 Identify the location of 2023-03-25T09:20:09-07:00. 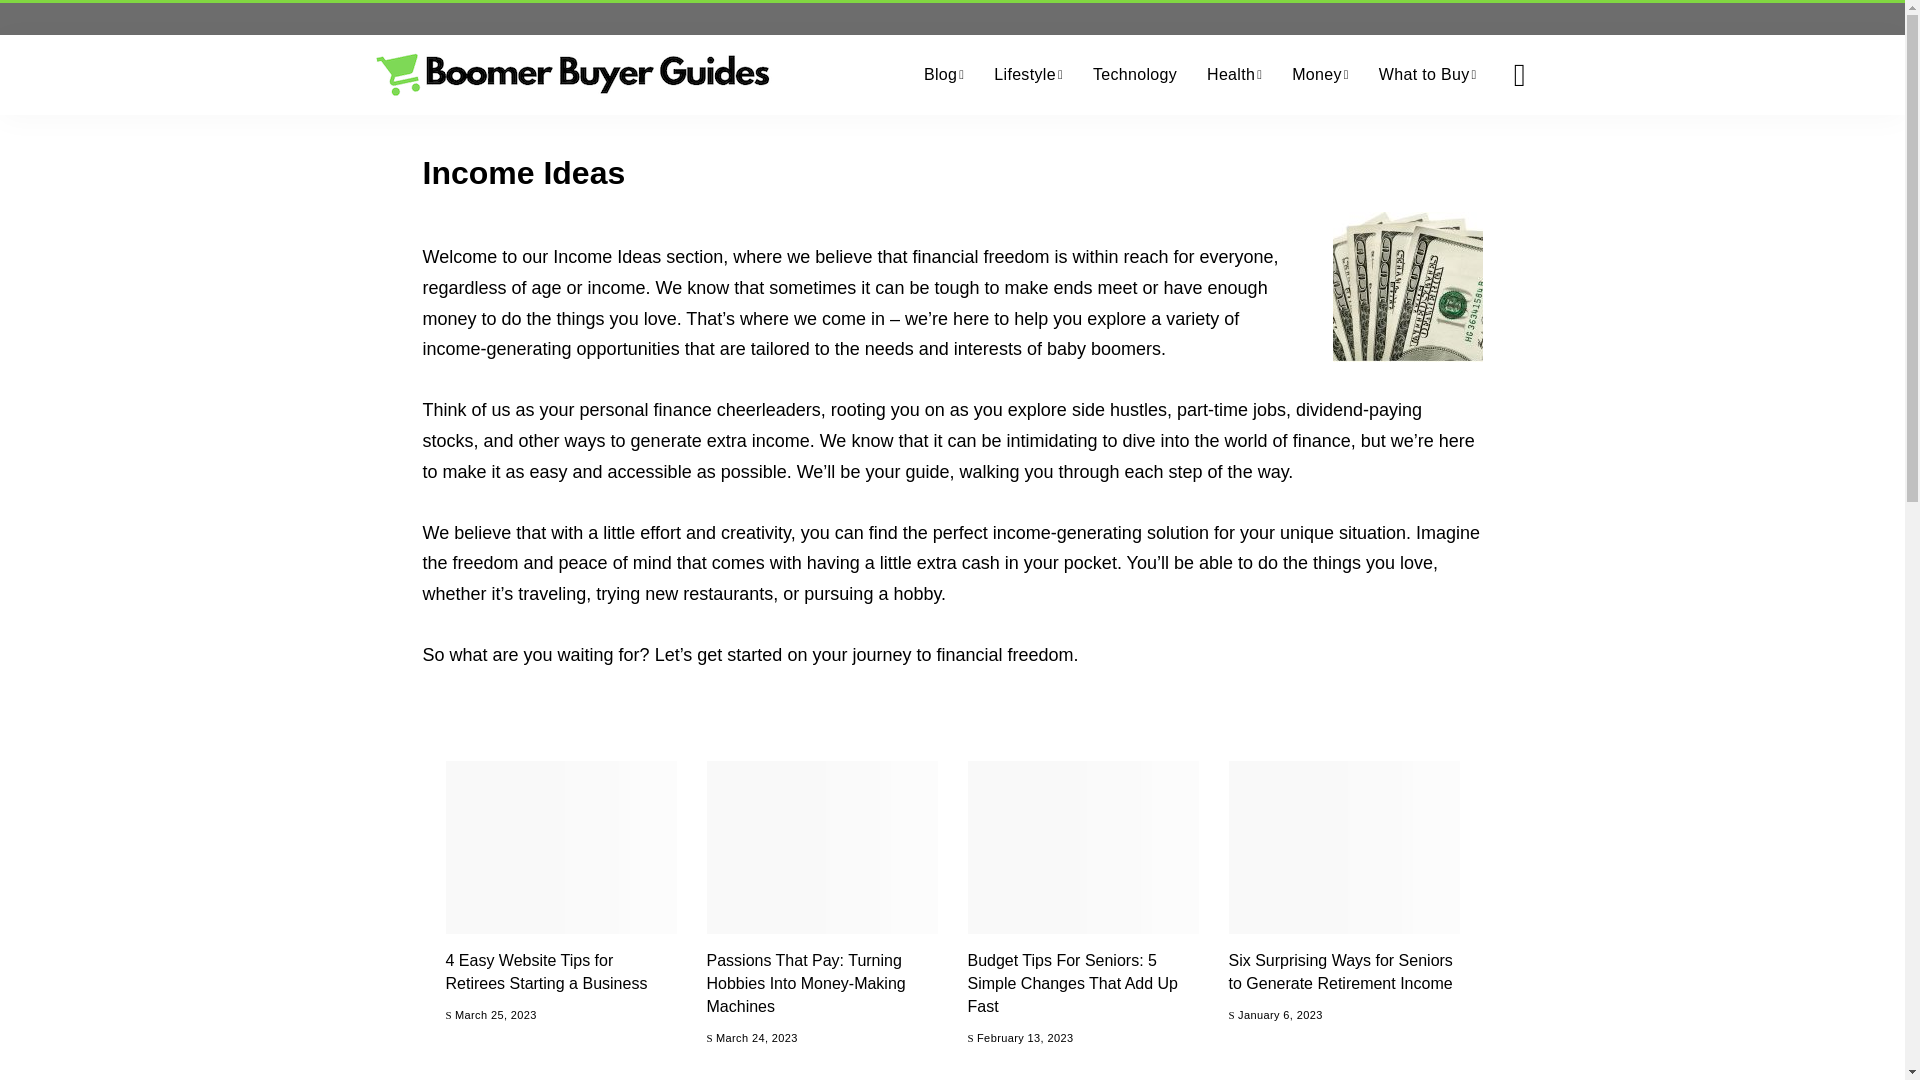
(496, 1014).